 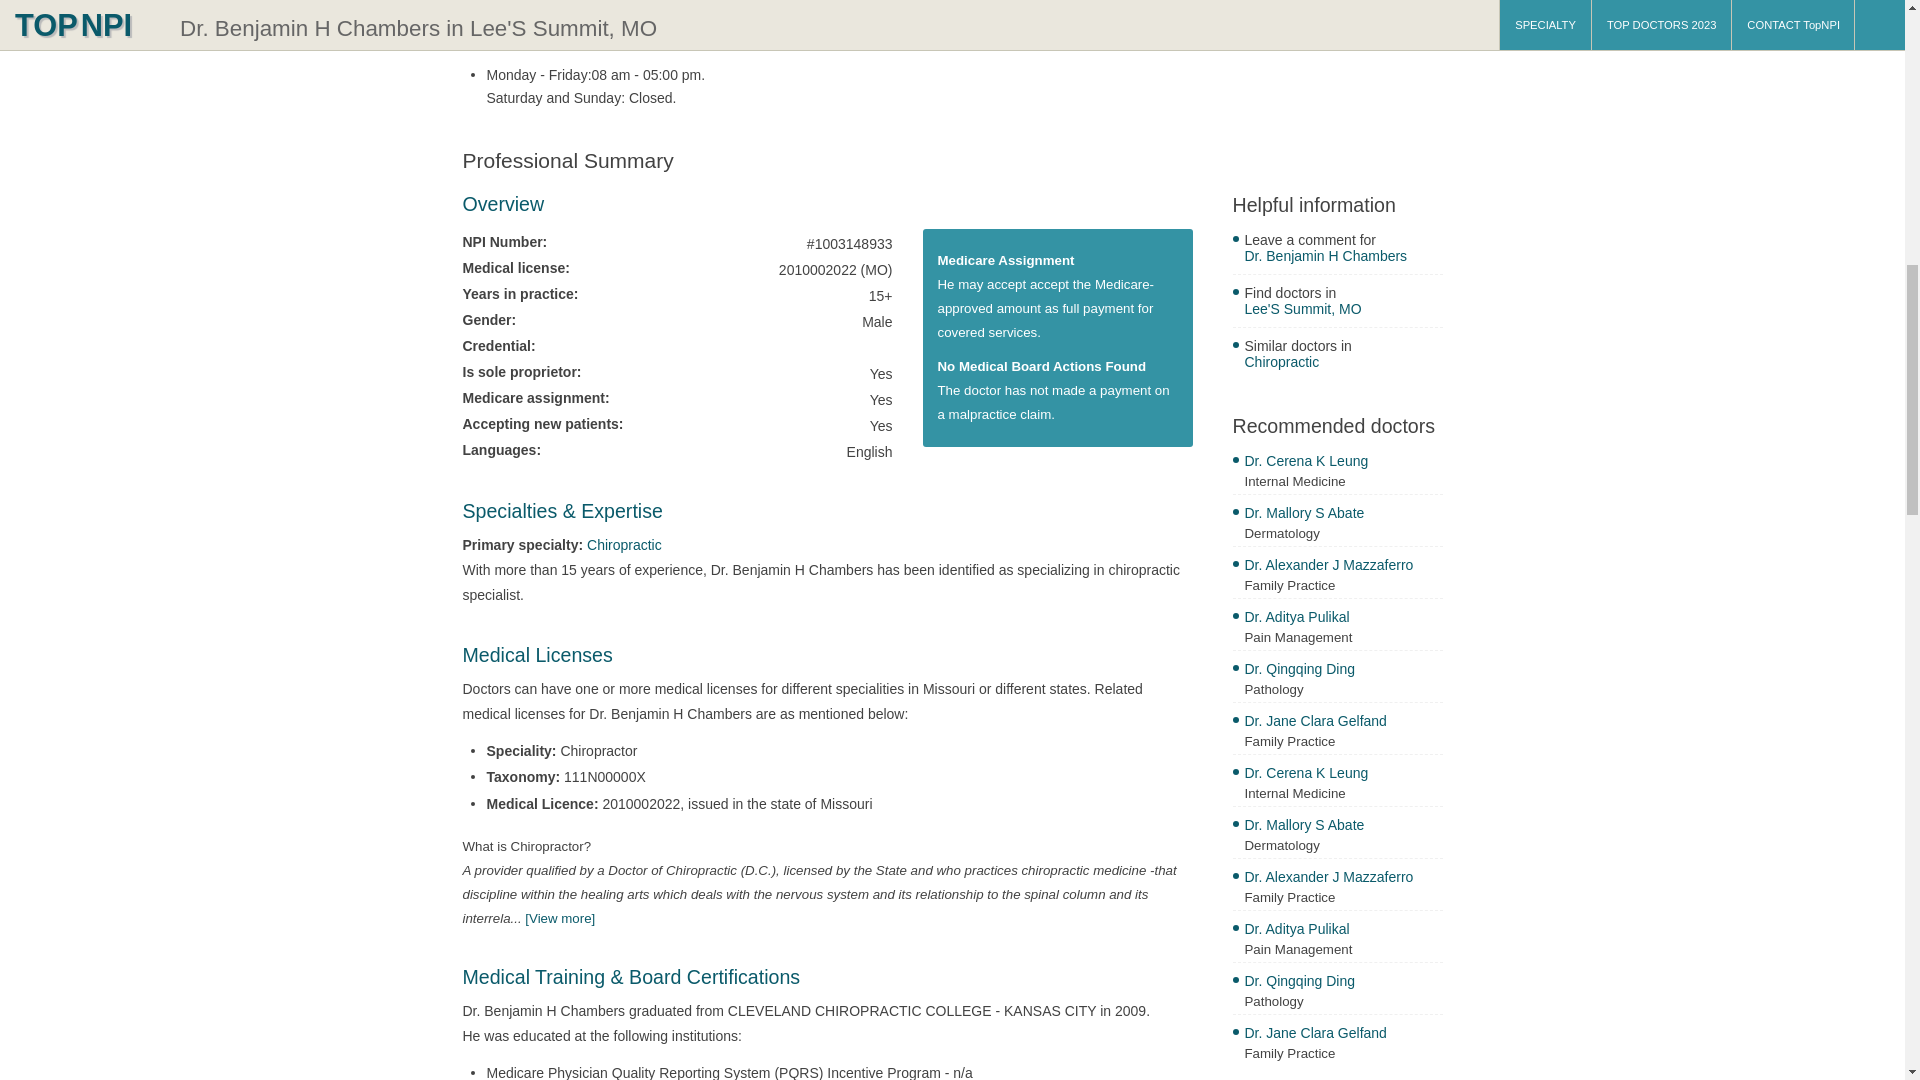 What do you see at coordinates (1342, 983) in the screenshot?
I see `Dr. Qingqing Ding` at bounding box center [1342, 983].